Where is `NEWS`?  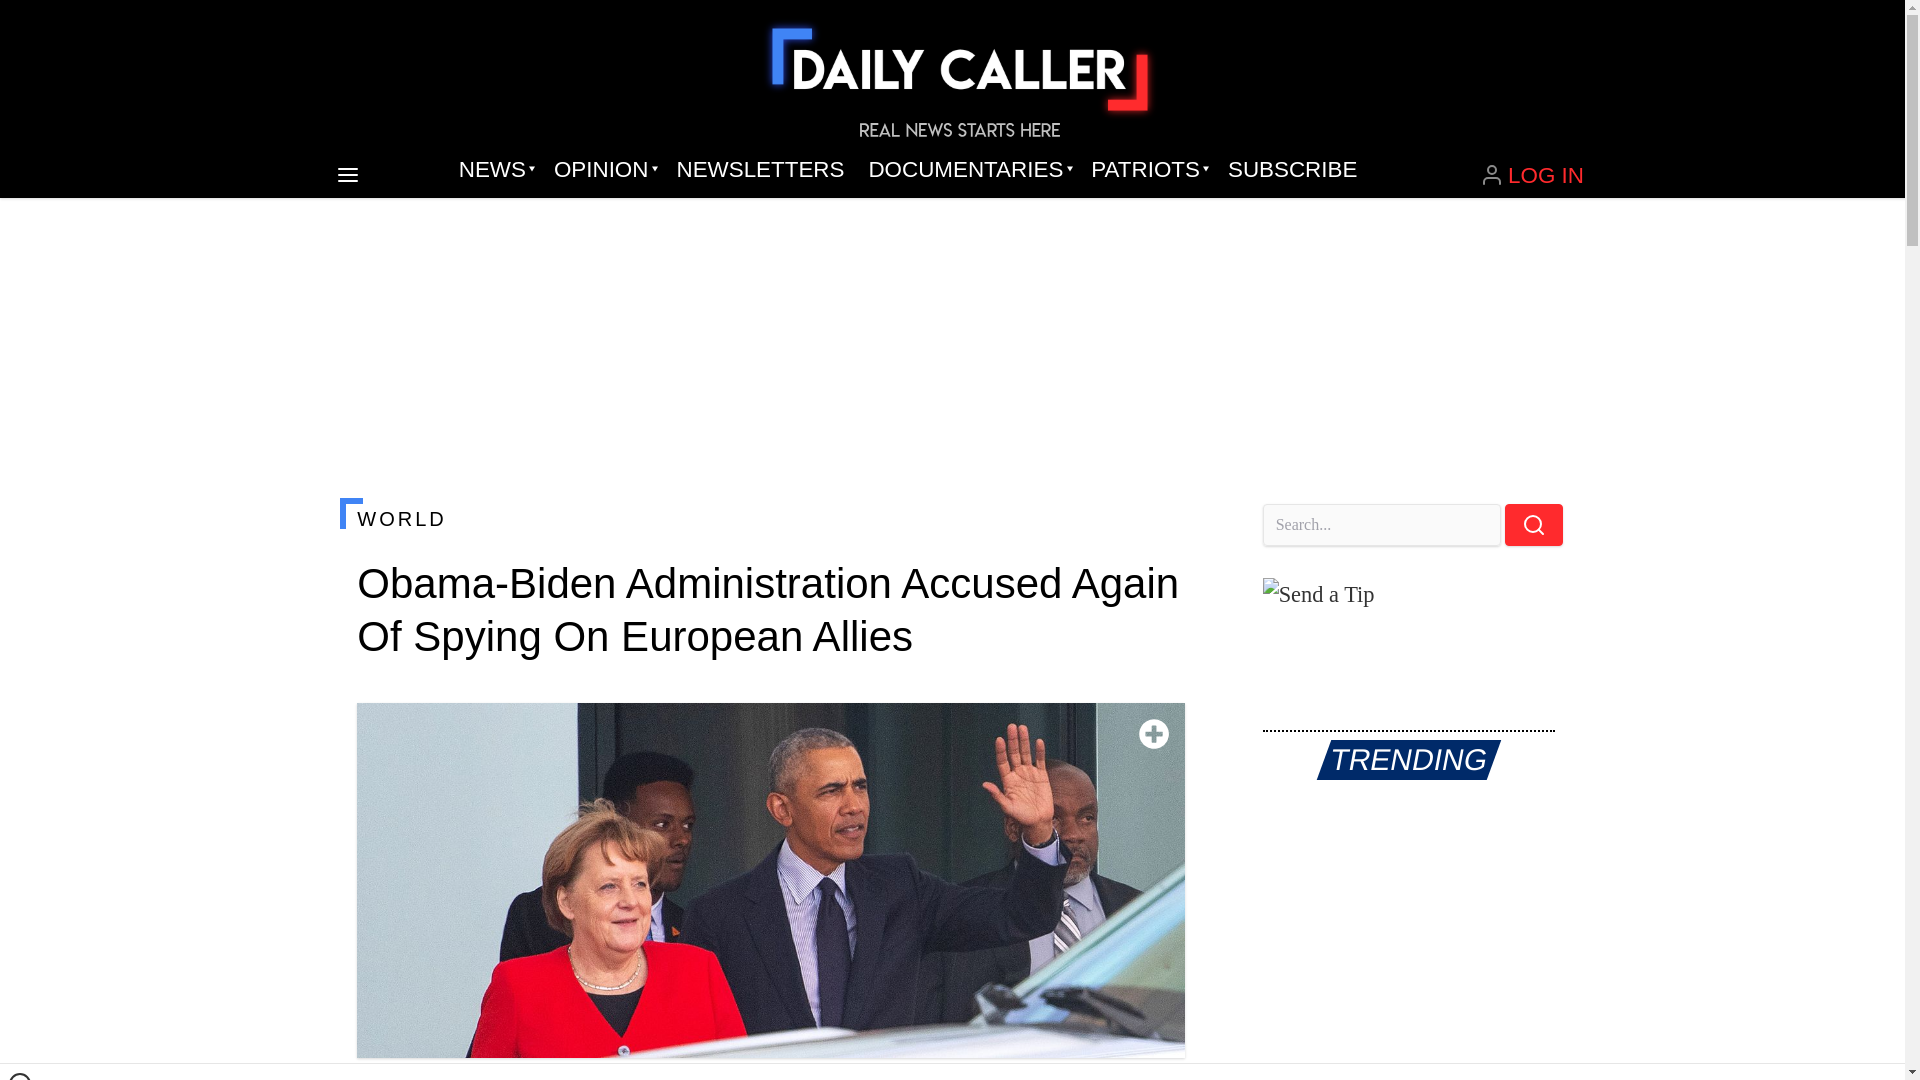 NEWS is located at coordinates (494, 170).